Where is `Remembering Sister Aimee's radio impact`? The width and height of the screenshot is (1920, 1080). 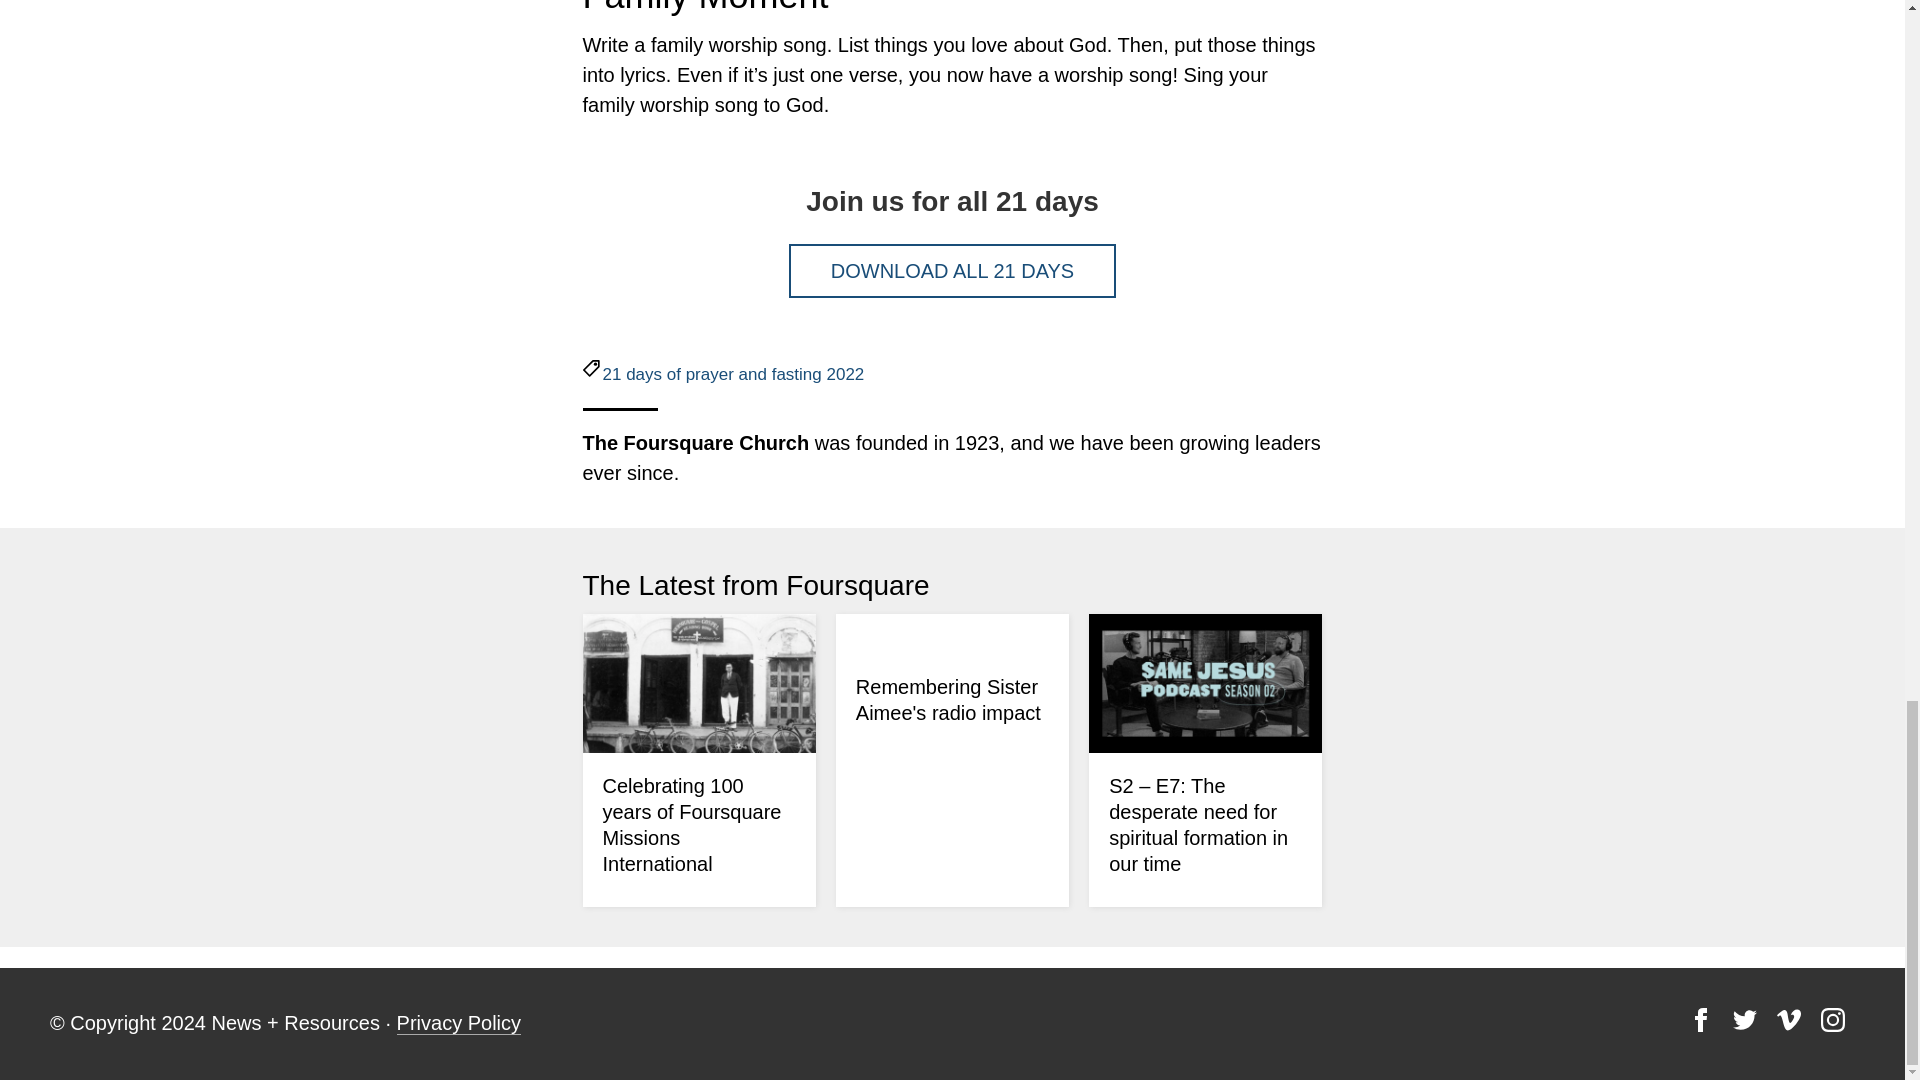
Remembering Sister Aimee's radio impact is located at coordinates (948, 700).